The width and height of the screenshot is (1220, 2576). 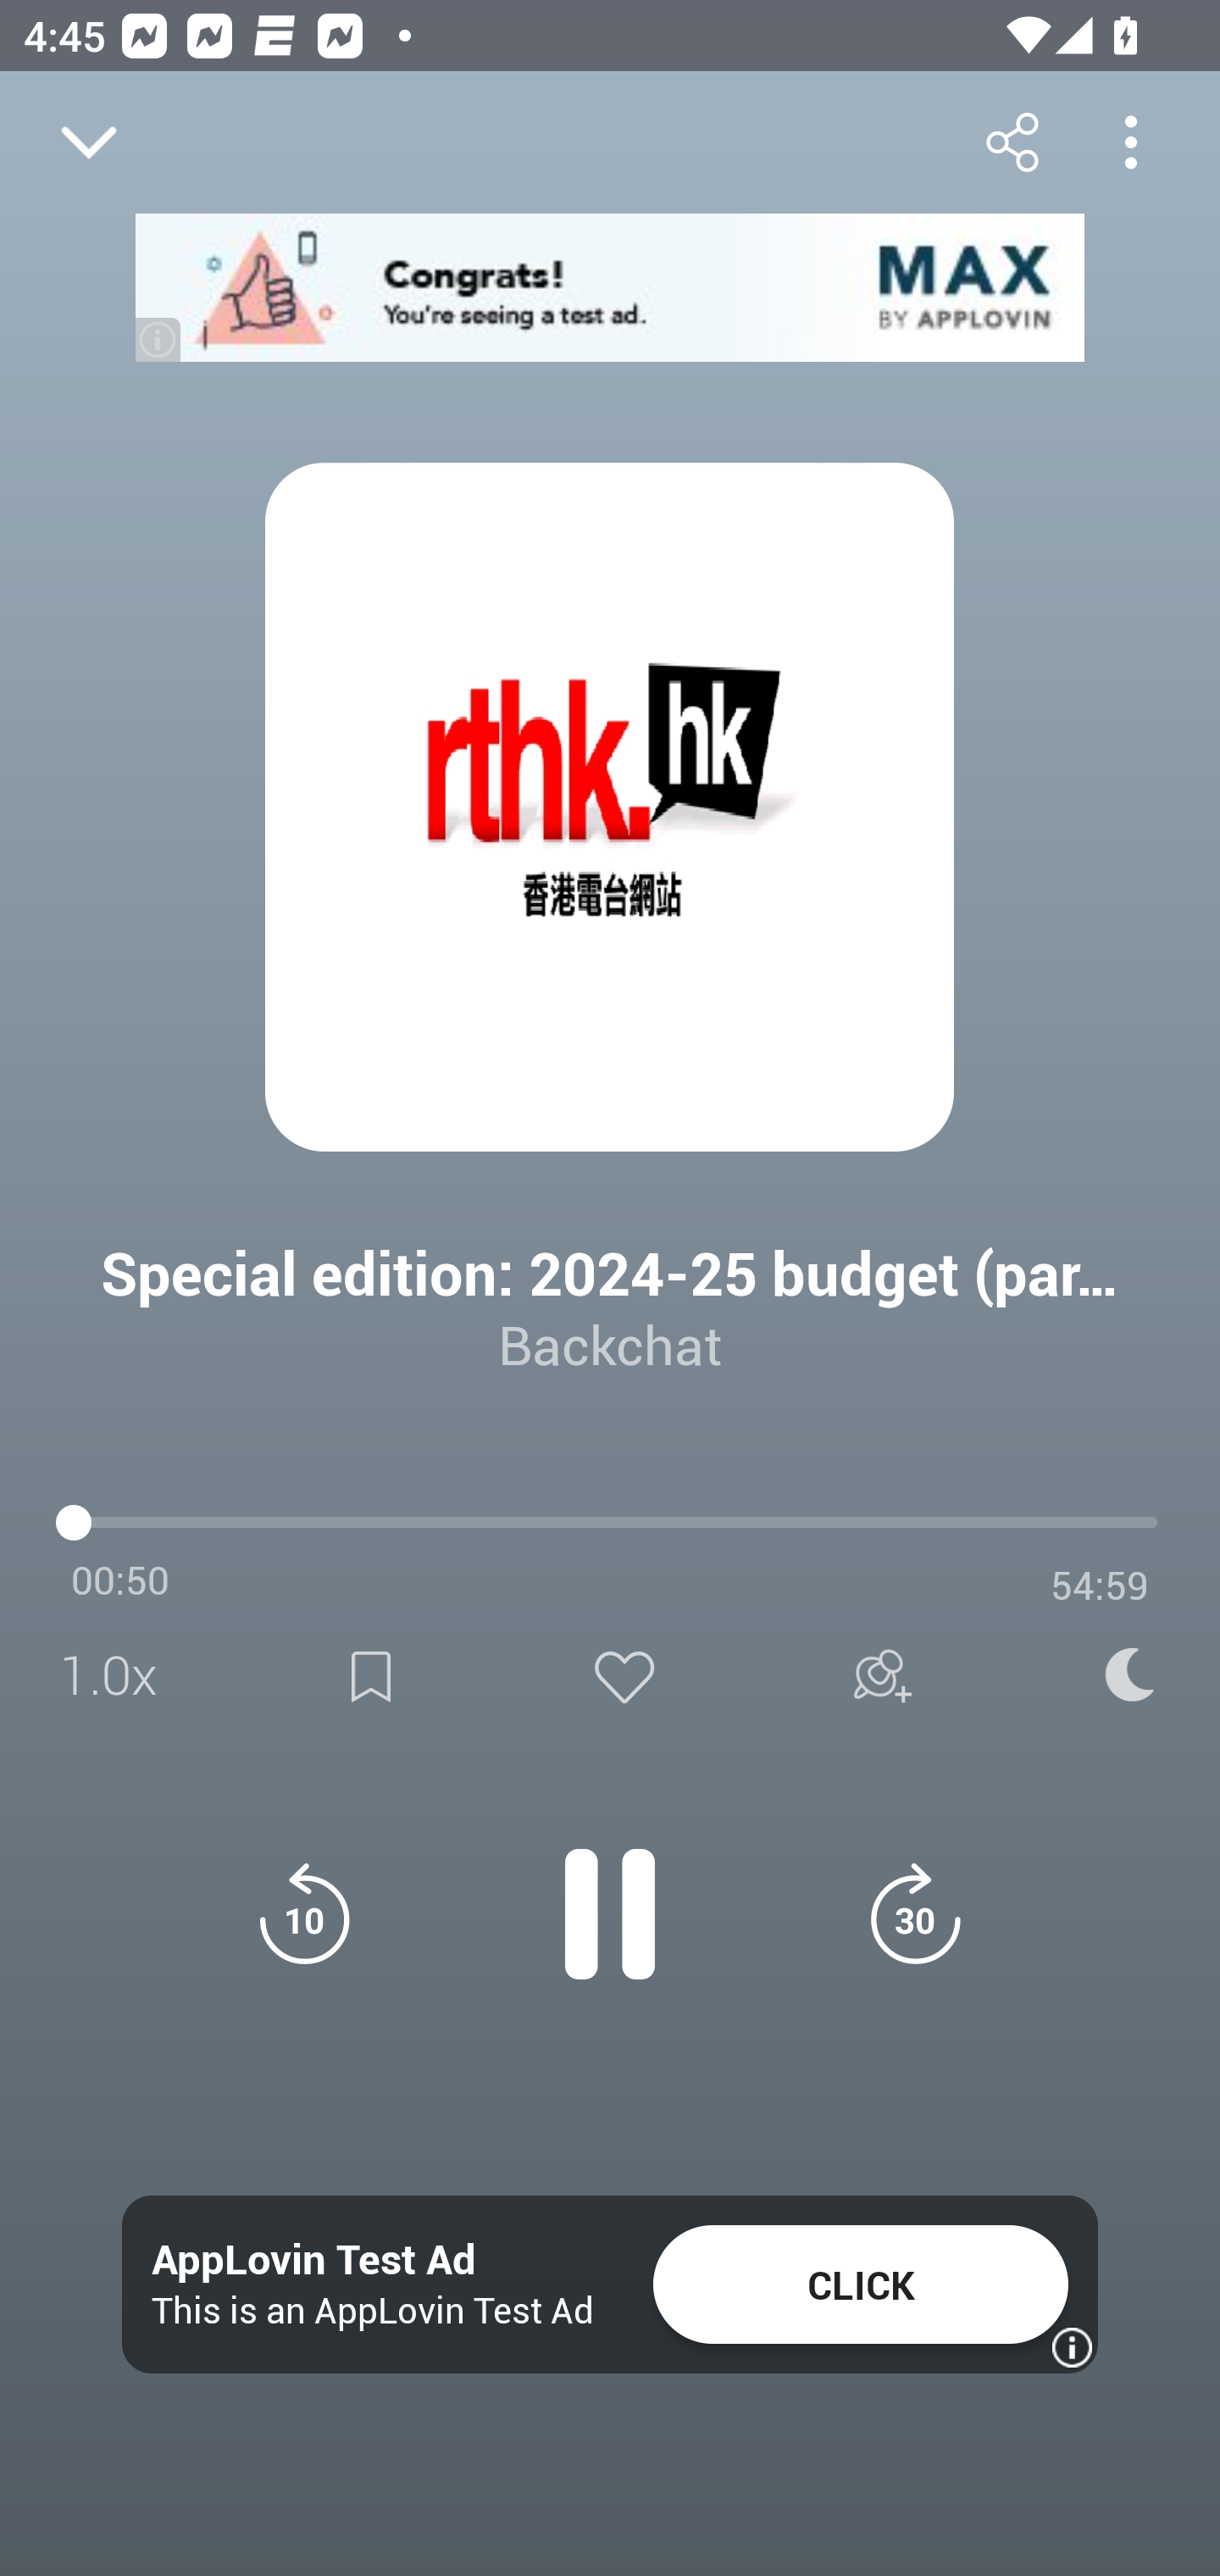 I want to click on Special edition: 2024-25 budget (part 1) Backchat, so click(x=610, y=1283).